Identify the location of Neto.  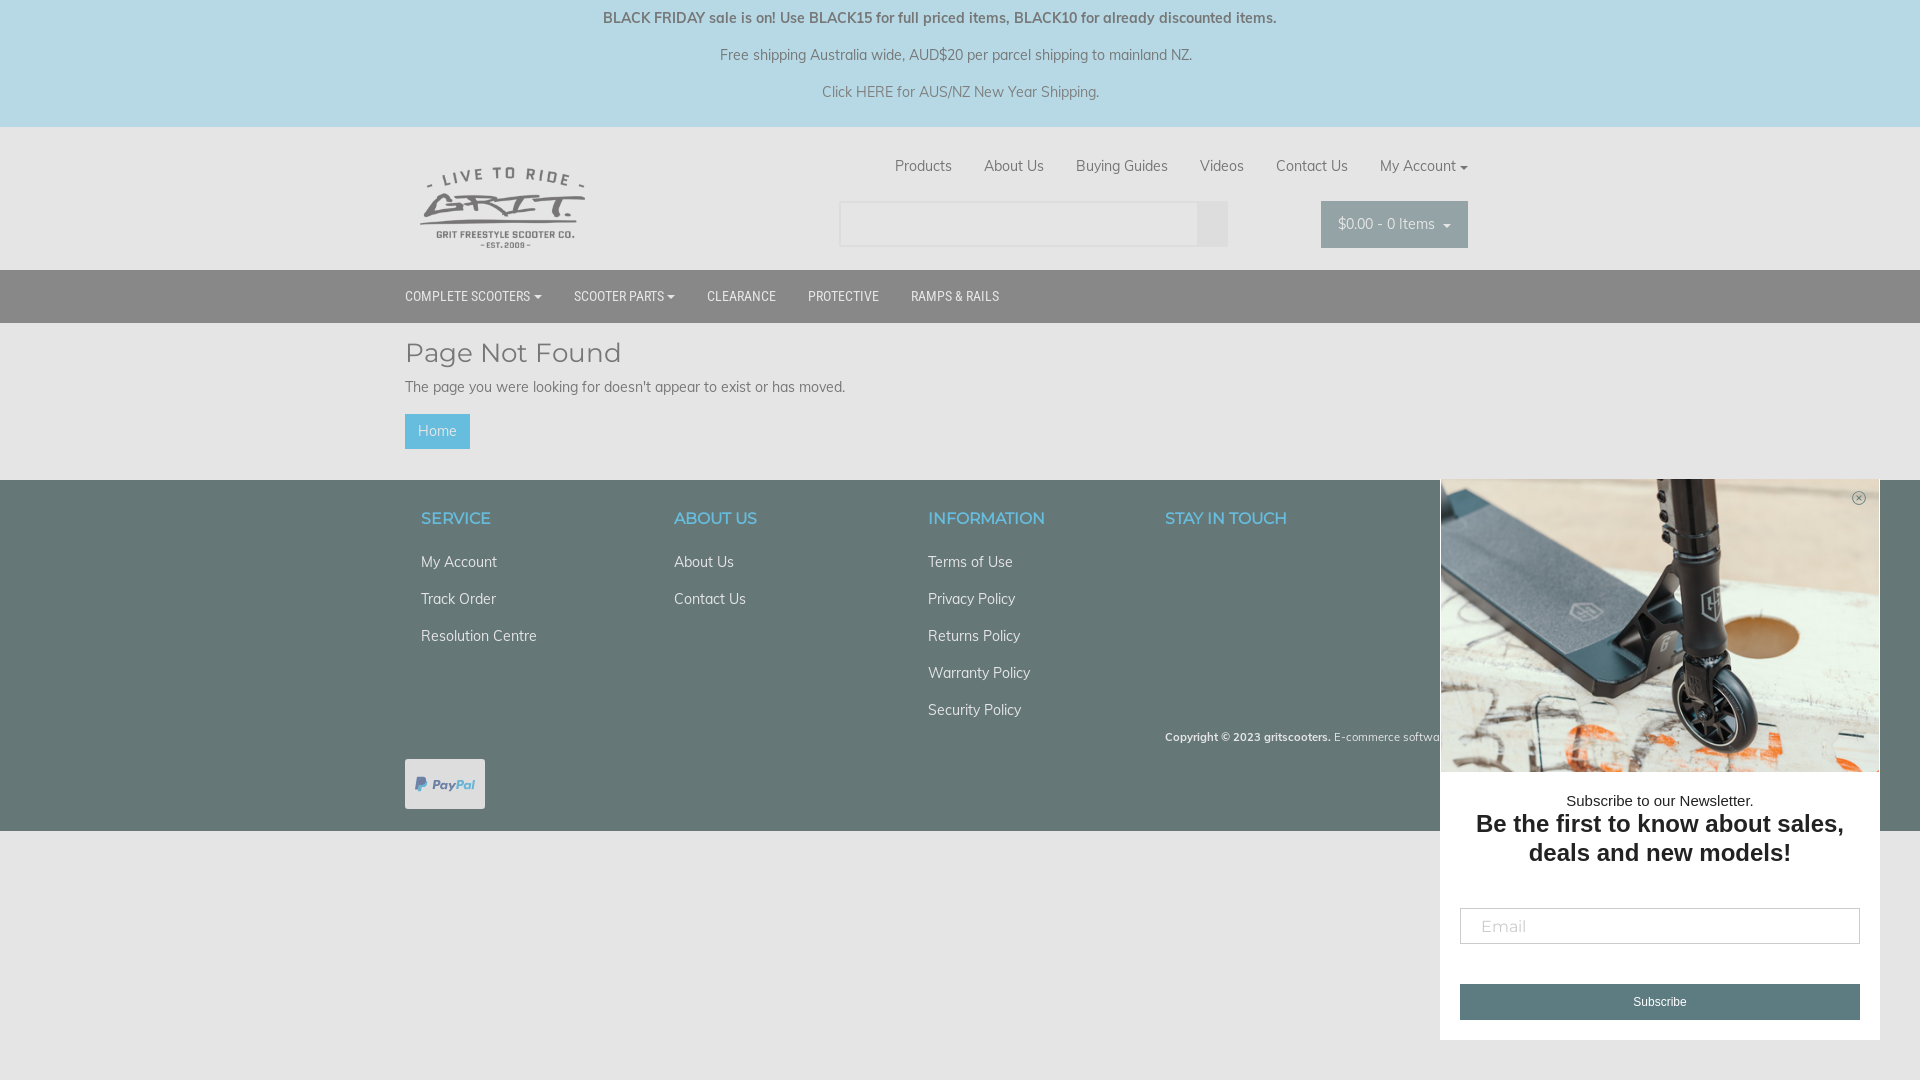
(1481, 737).